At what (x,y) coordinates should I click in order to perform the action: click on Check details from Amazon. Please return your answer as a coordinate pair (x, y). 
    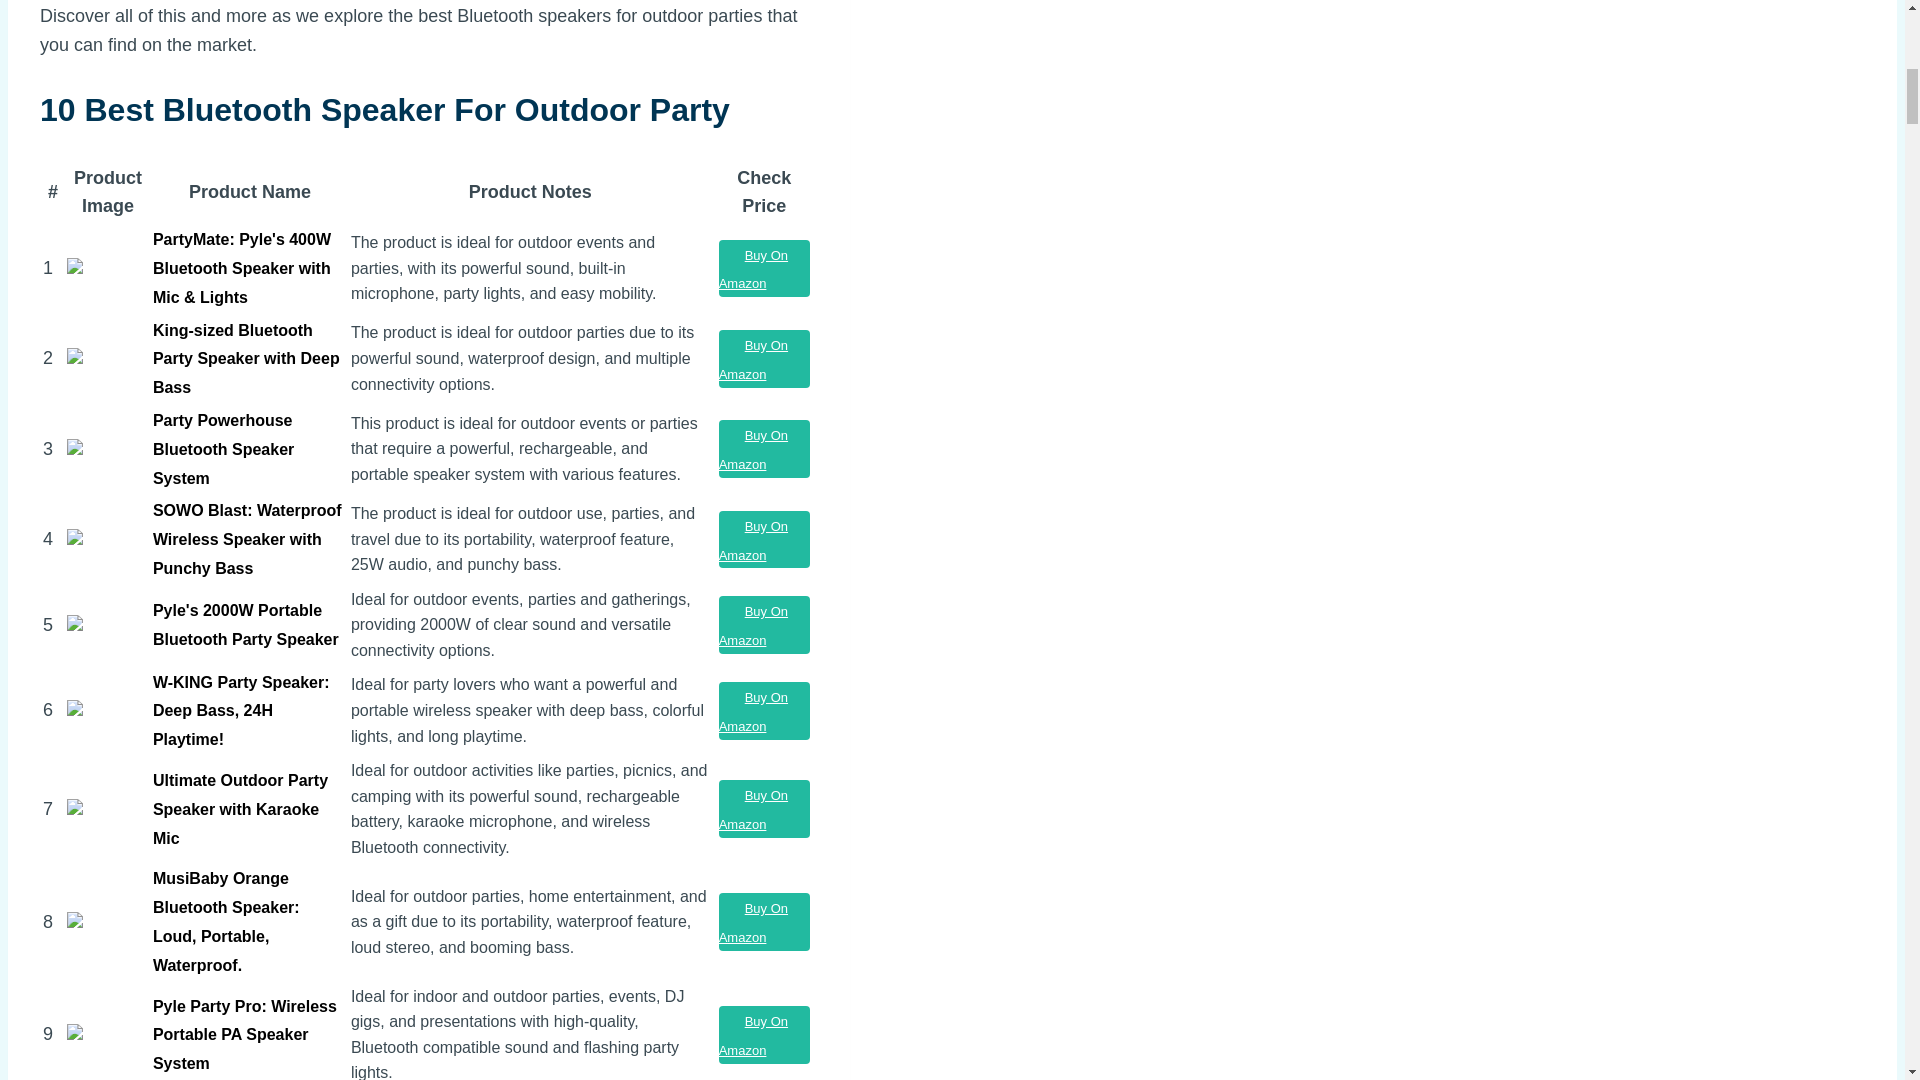
    Looking at the image, I should click on (764, 808).